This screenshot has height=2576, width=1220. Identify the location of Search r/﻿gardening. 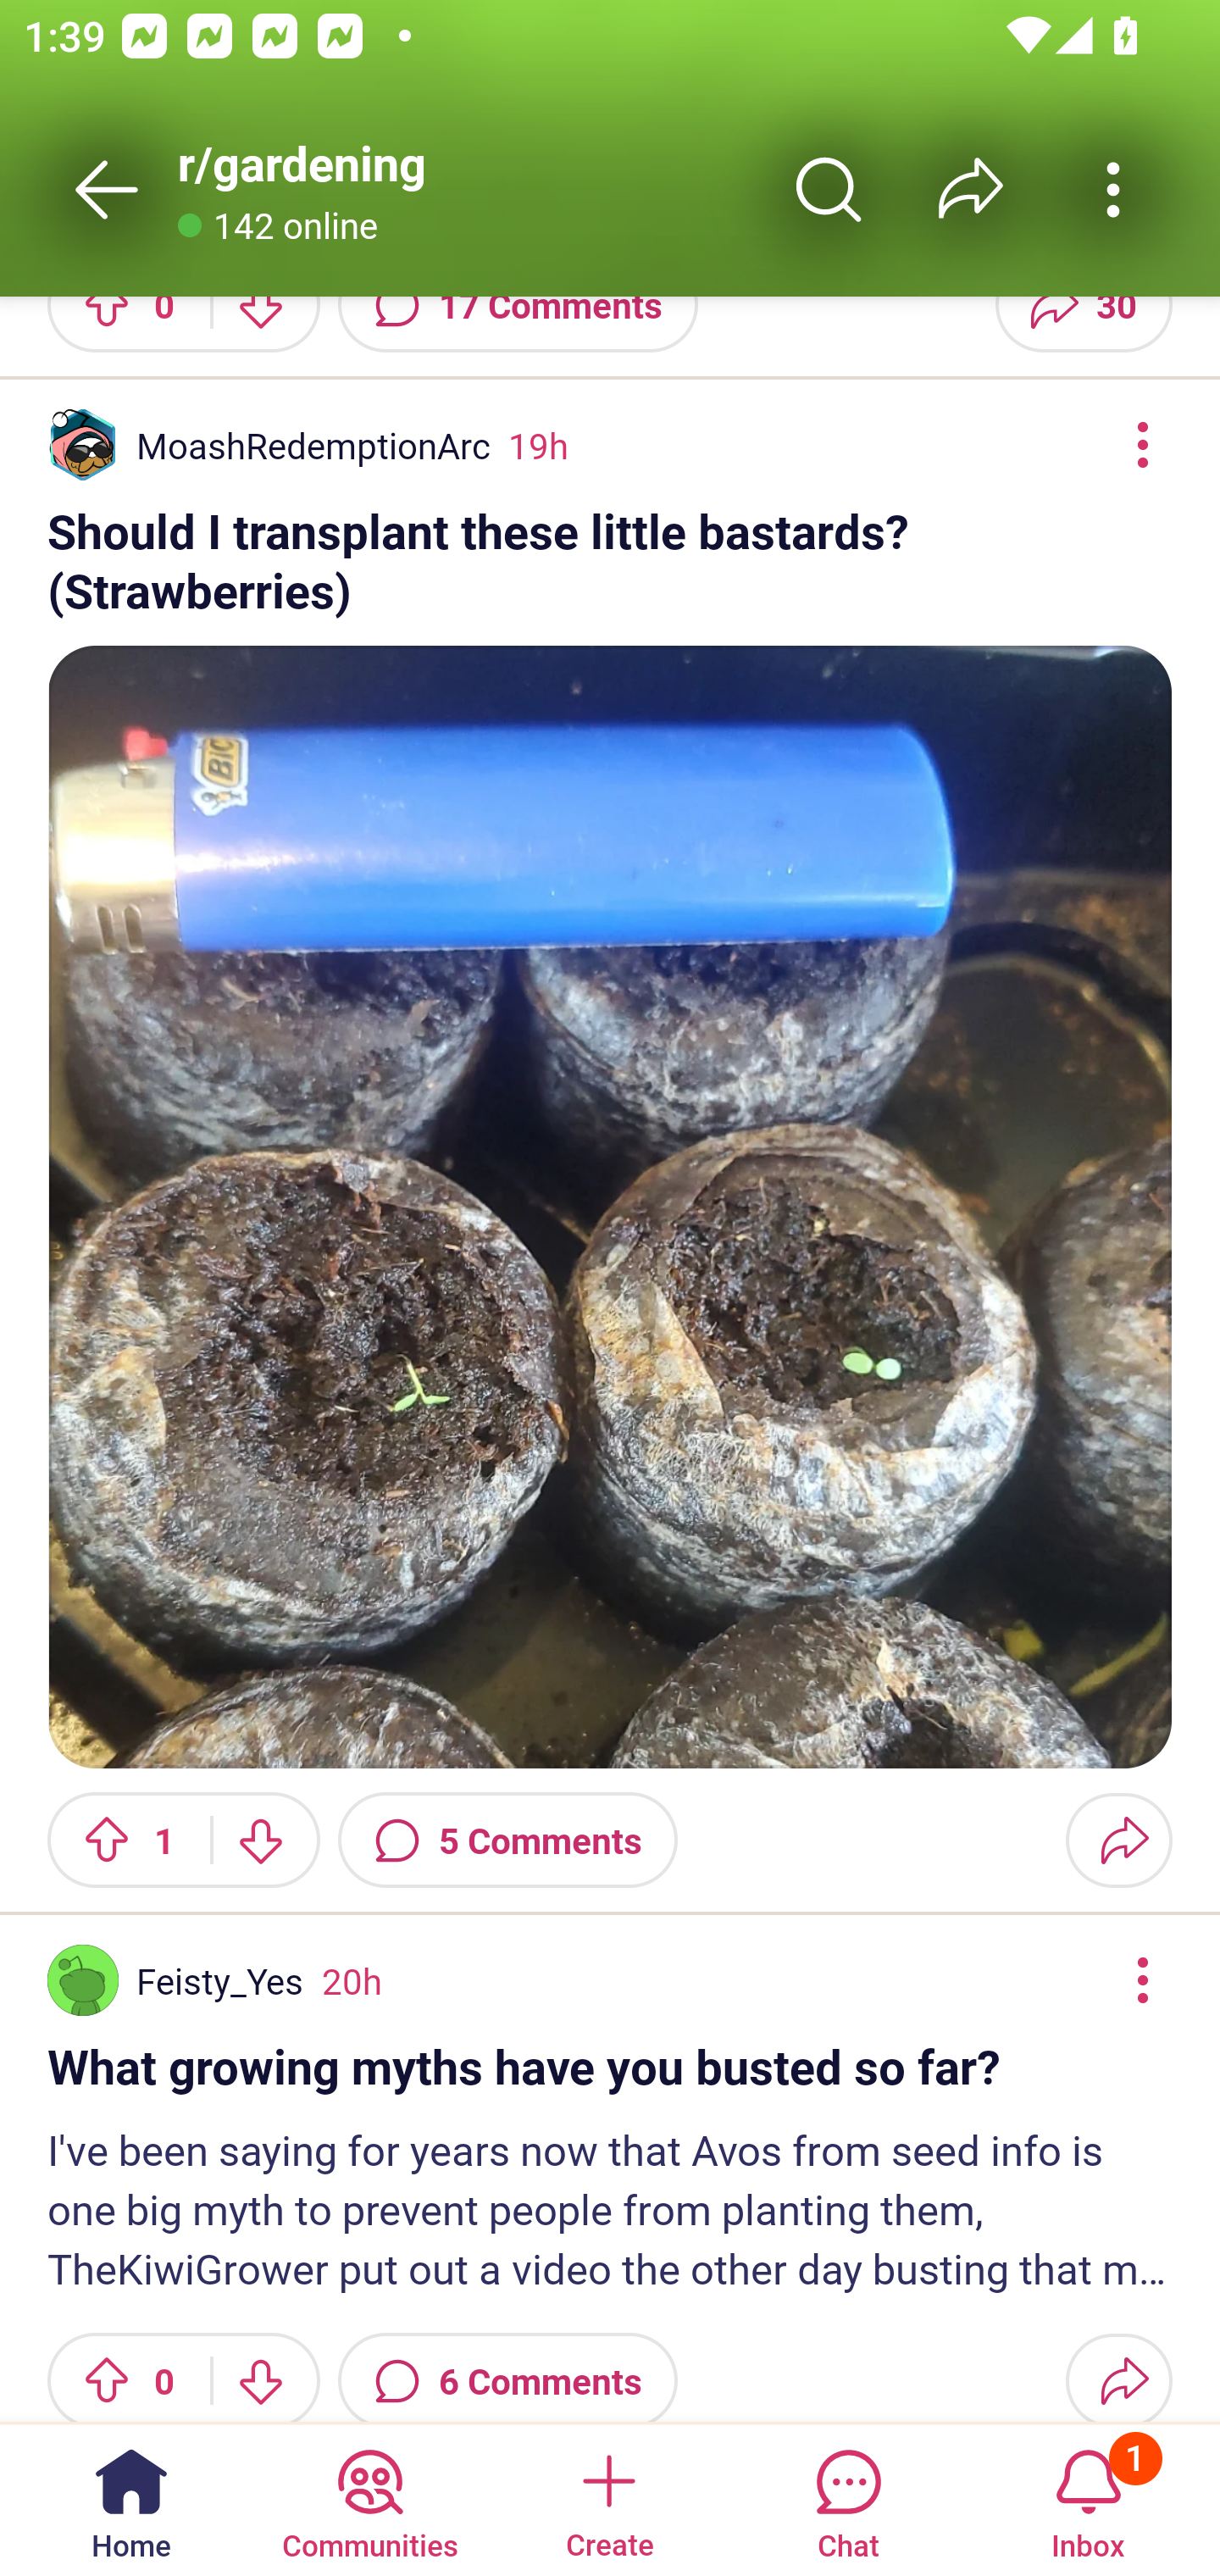
(829, 189).